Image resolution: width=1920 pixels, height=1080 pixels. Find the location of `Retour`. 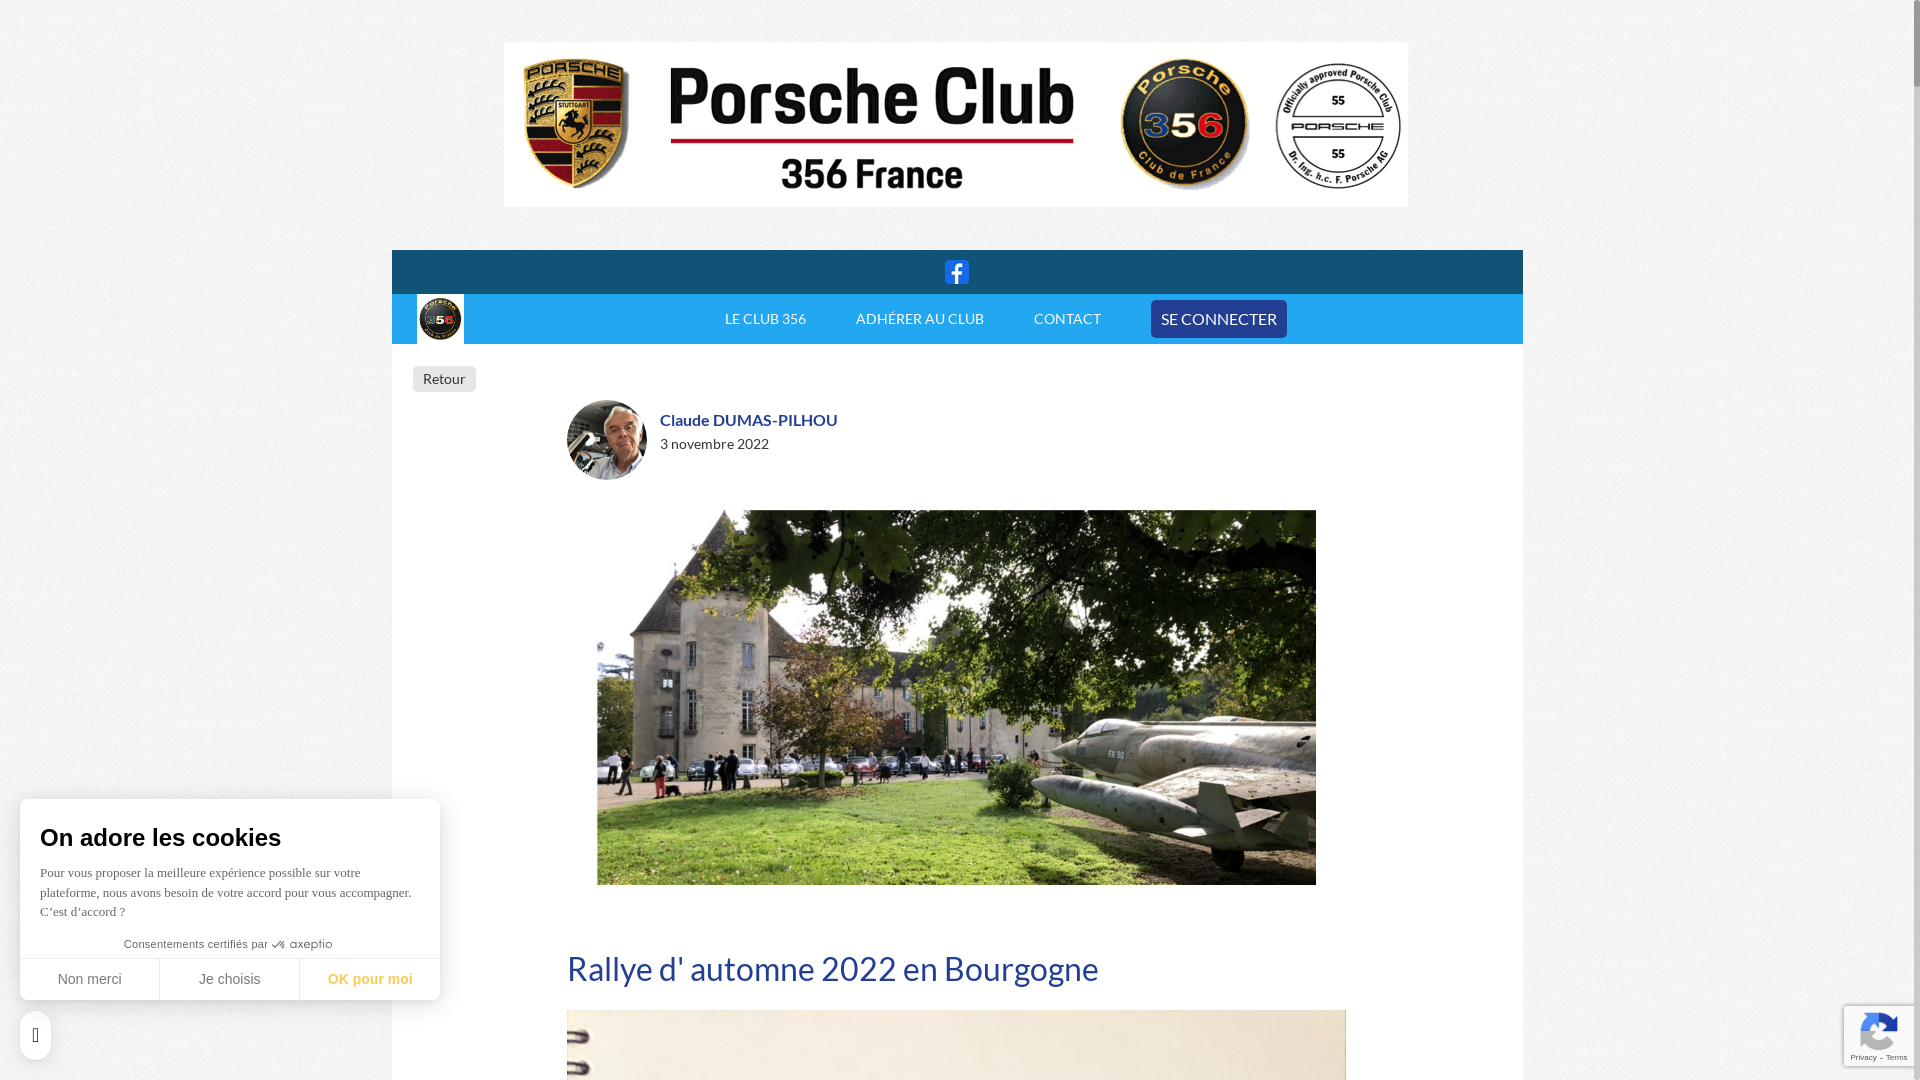

Retour is located at coordinates (444, 376).